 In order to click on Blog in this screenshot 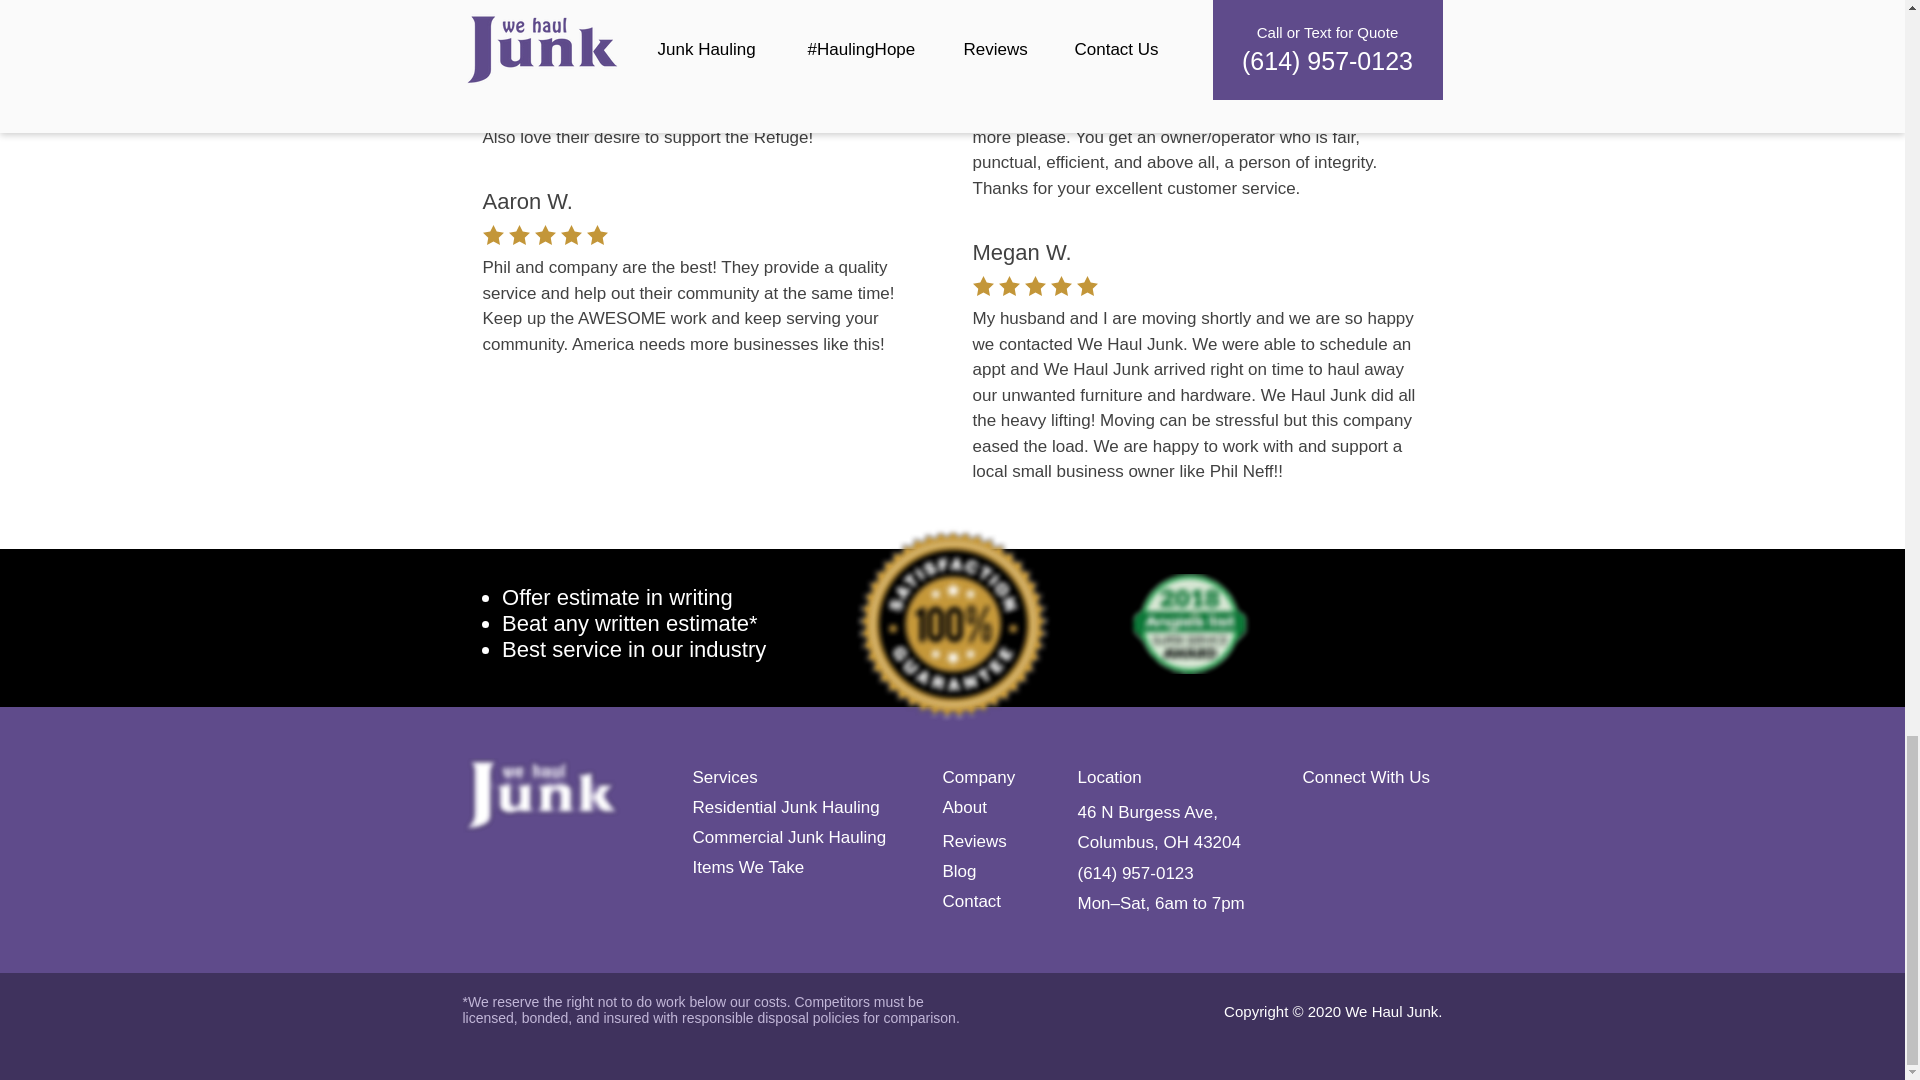, I will do `click(958, 870)`.